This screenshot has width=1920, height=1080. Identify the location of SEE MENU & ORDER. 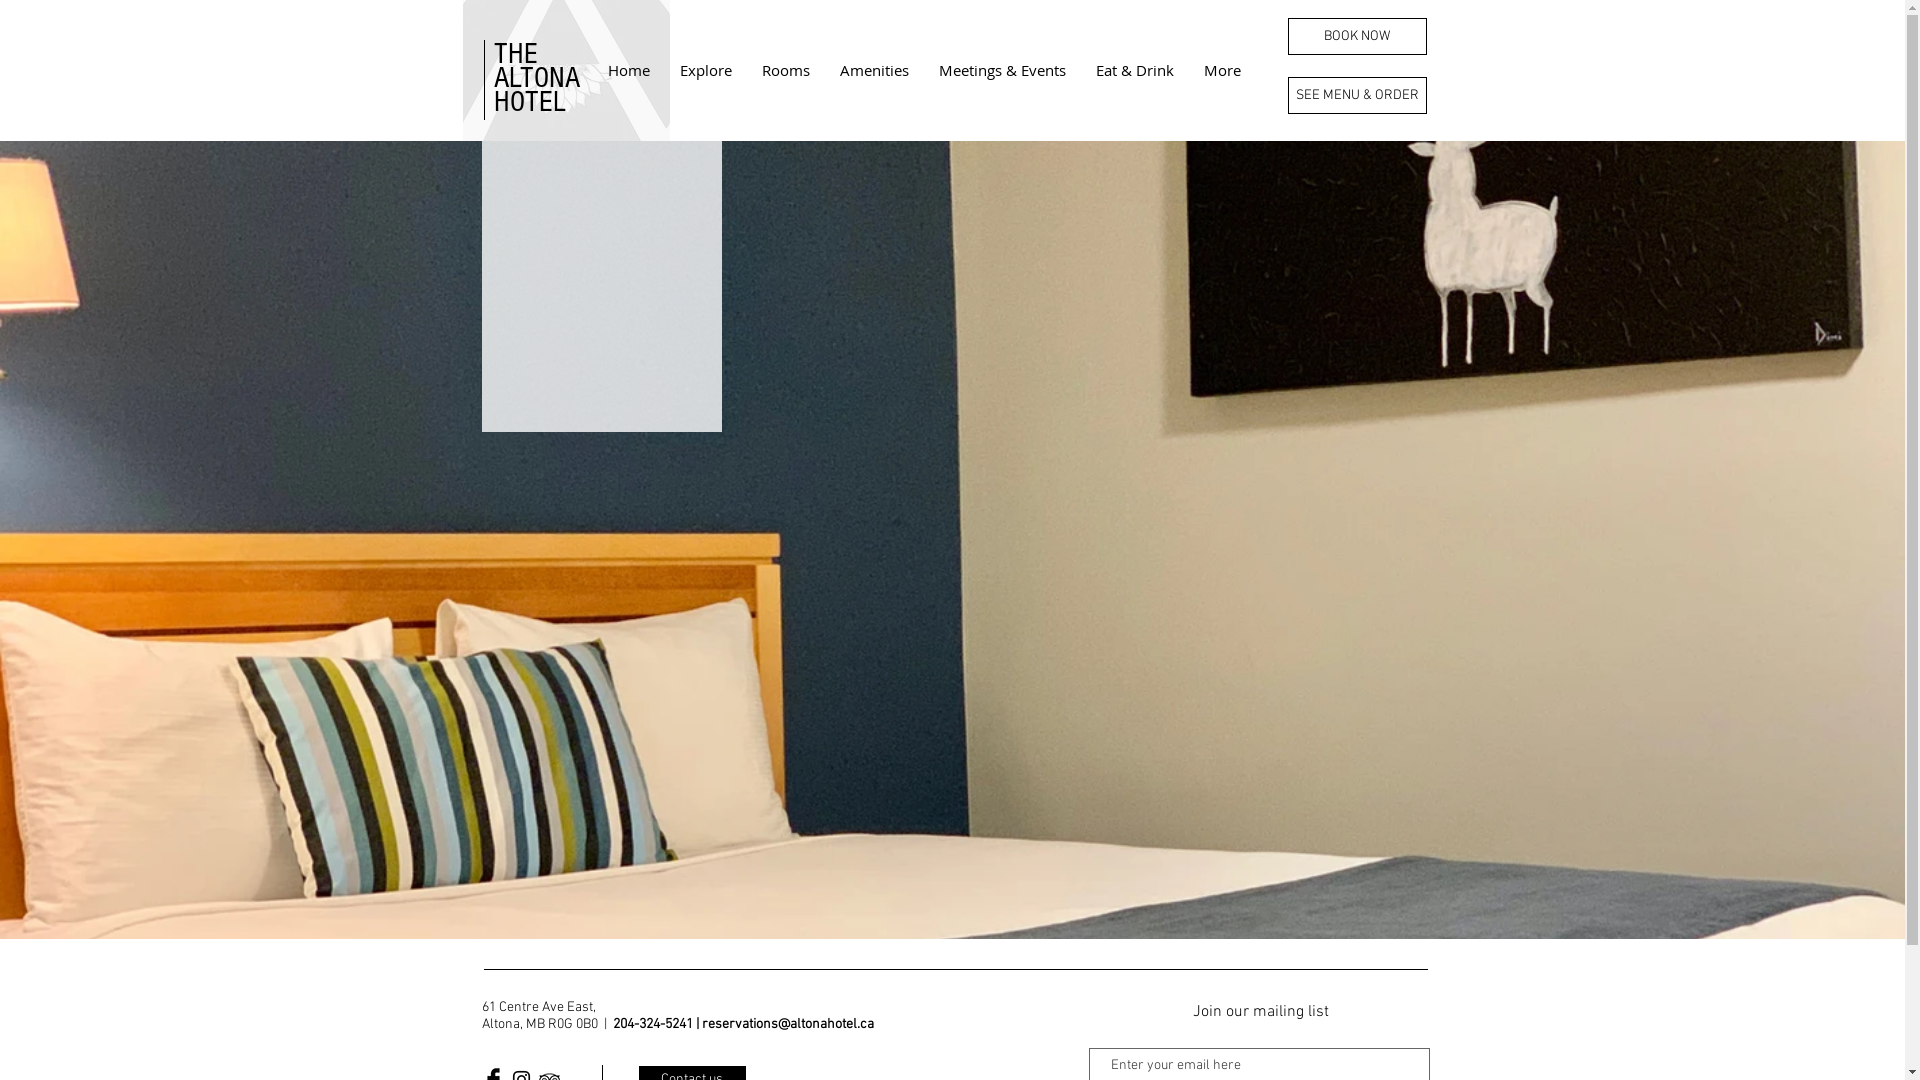
(1358, 96).